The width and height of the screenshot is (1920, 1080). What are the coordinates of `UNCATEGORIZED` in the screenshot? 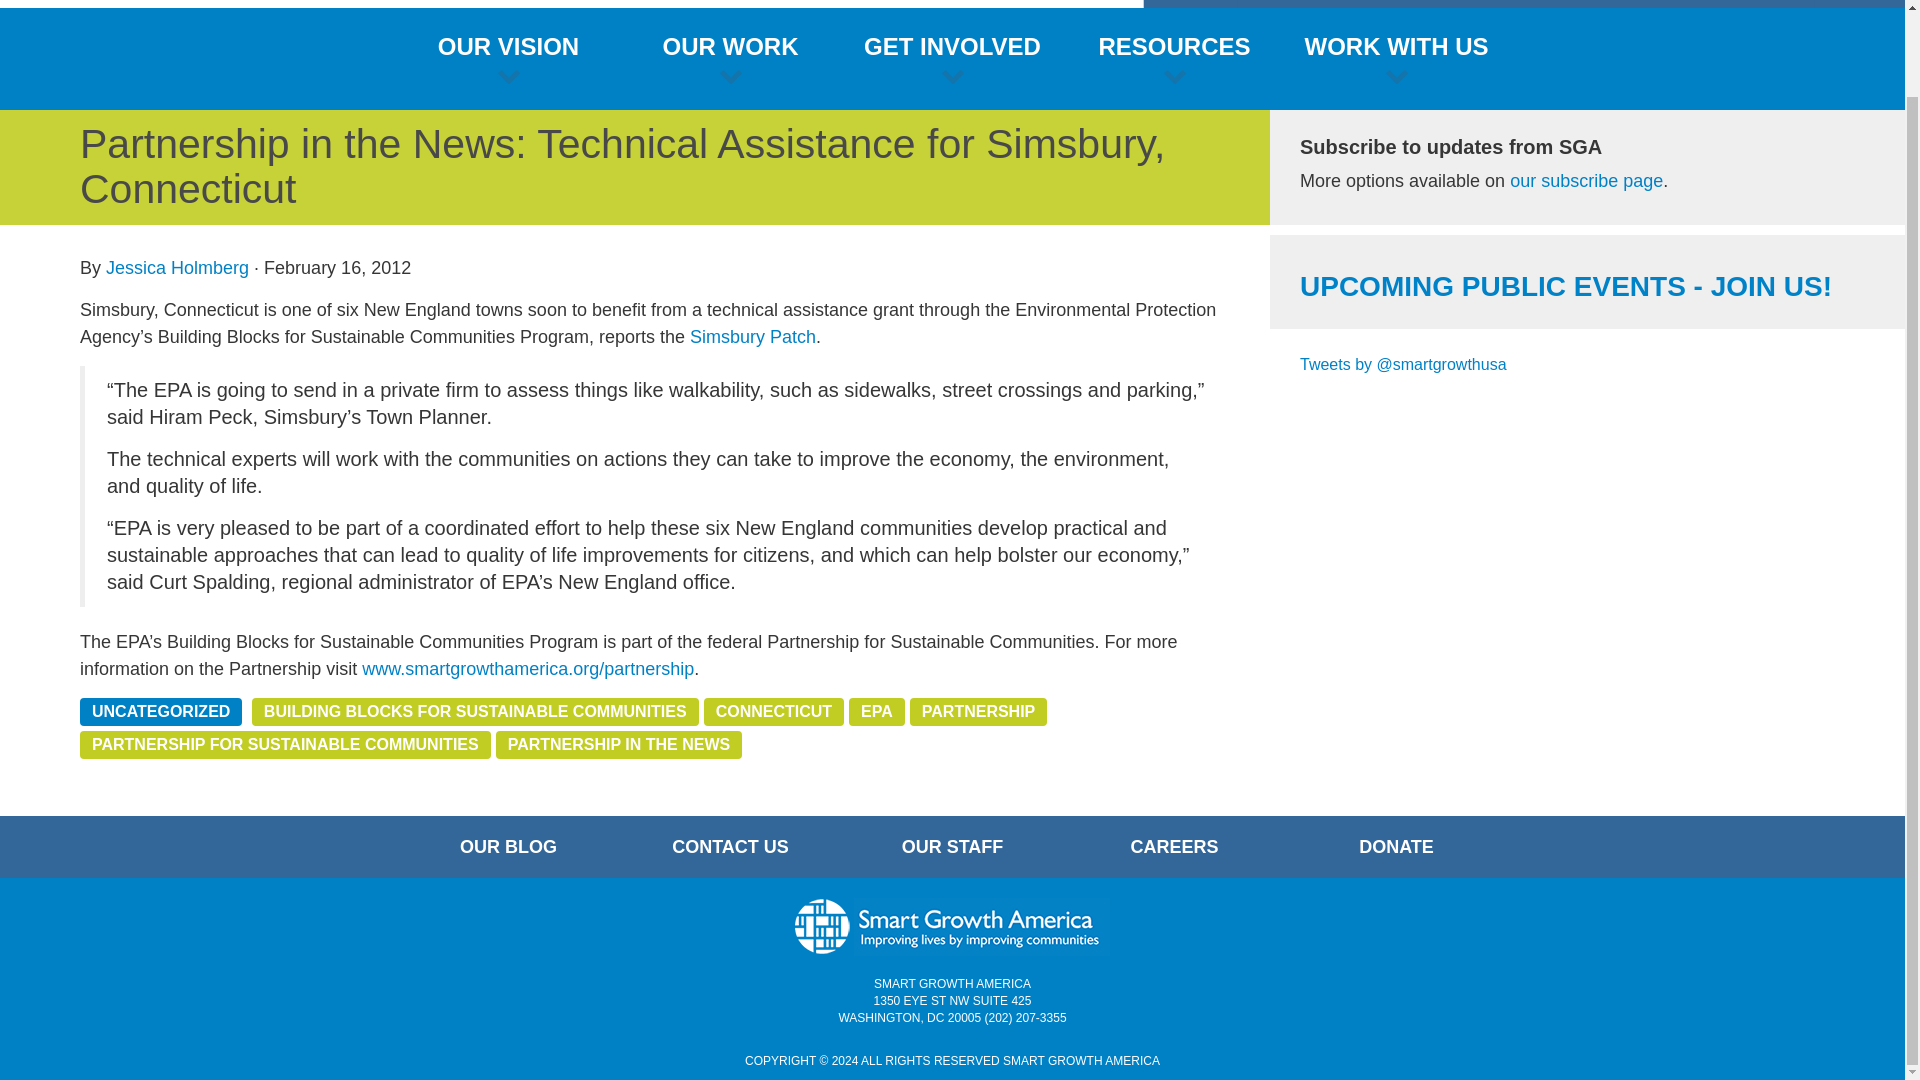 It's located at (160, 711).